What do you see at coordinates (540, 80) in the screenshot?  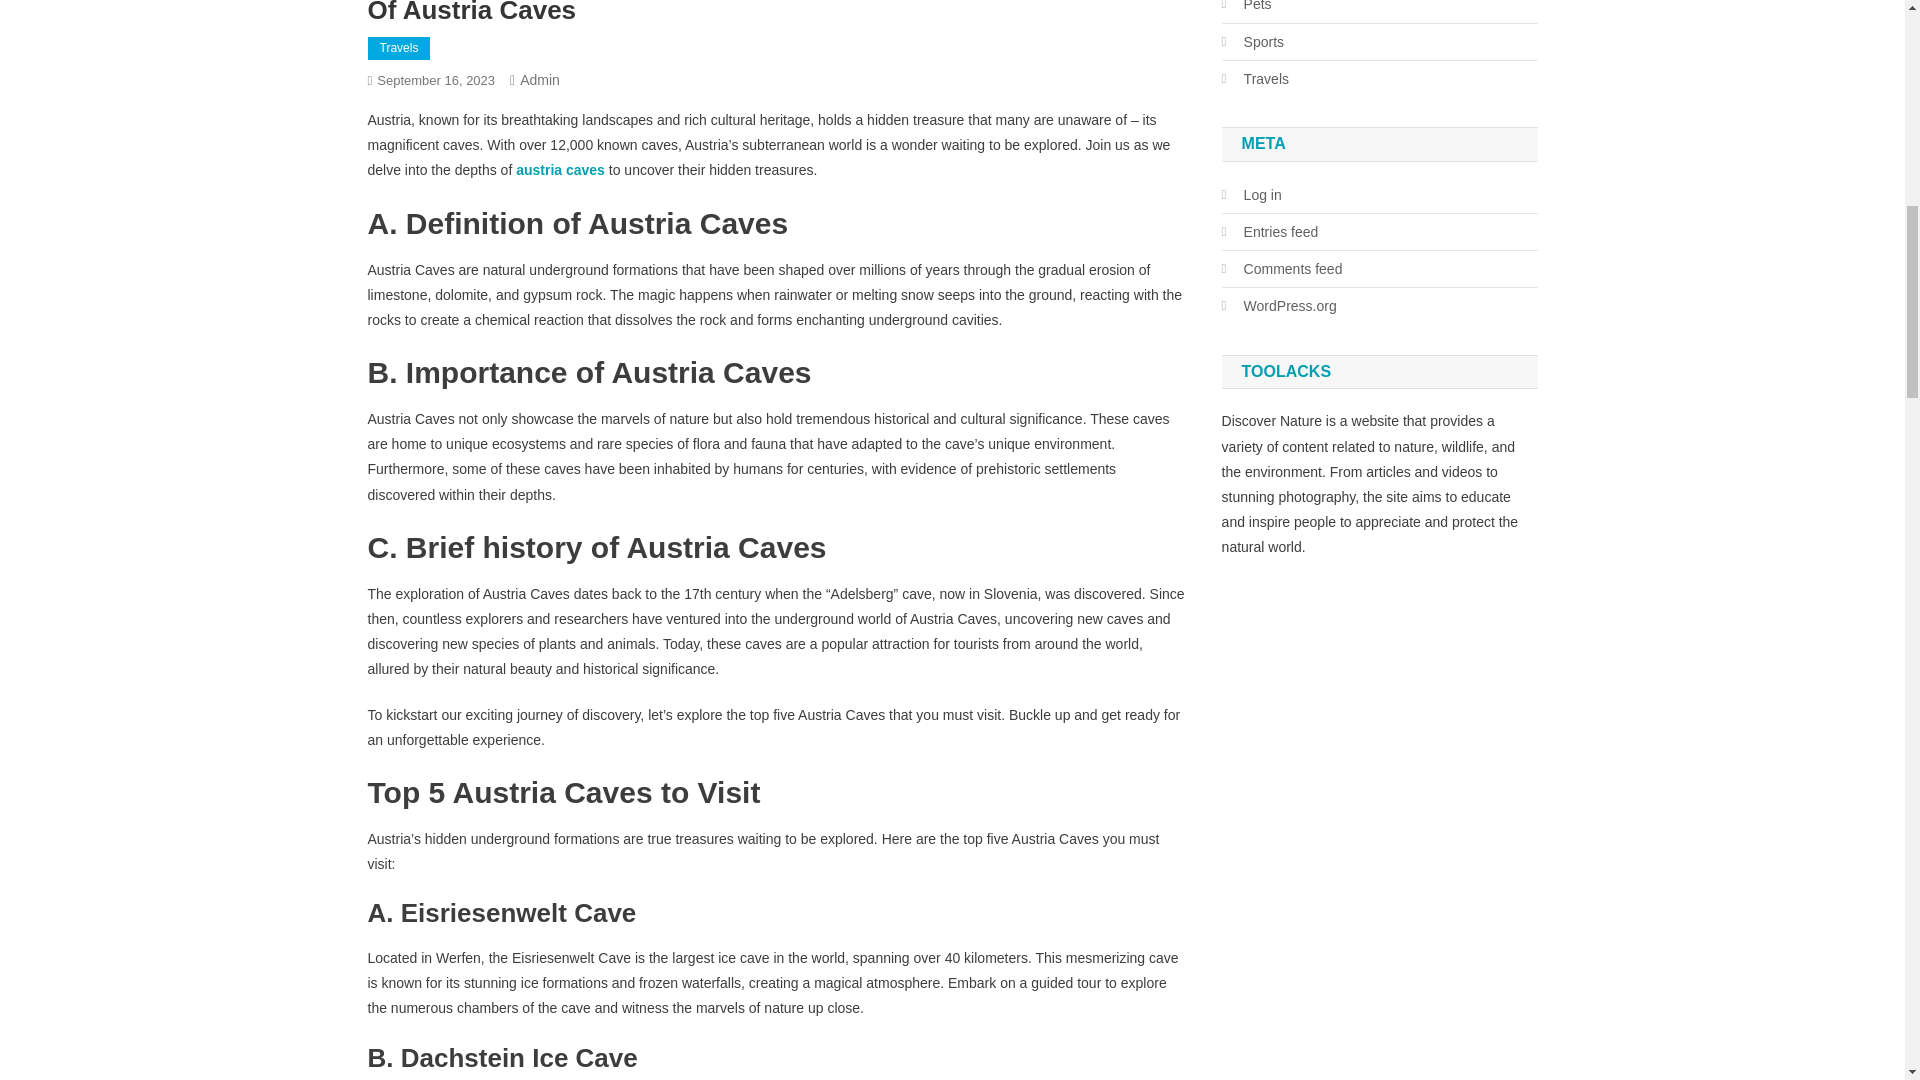 I see `Admin` at bounding box center [540, 80].